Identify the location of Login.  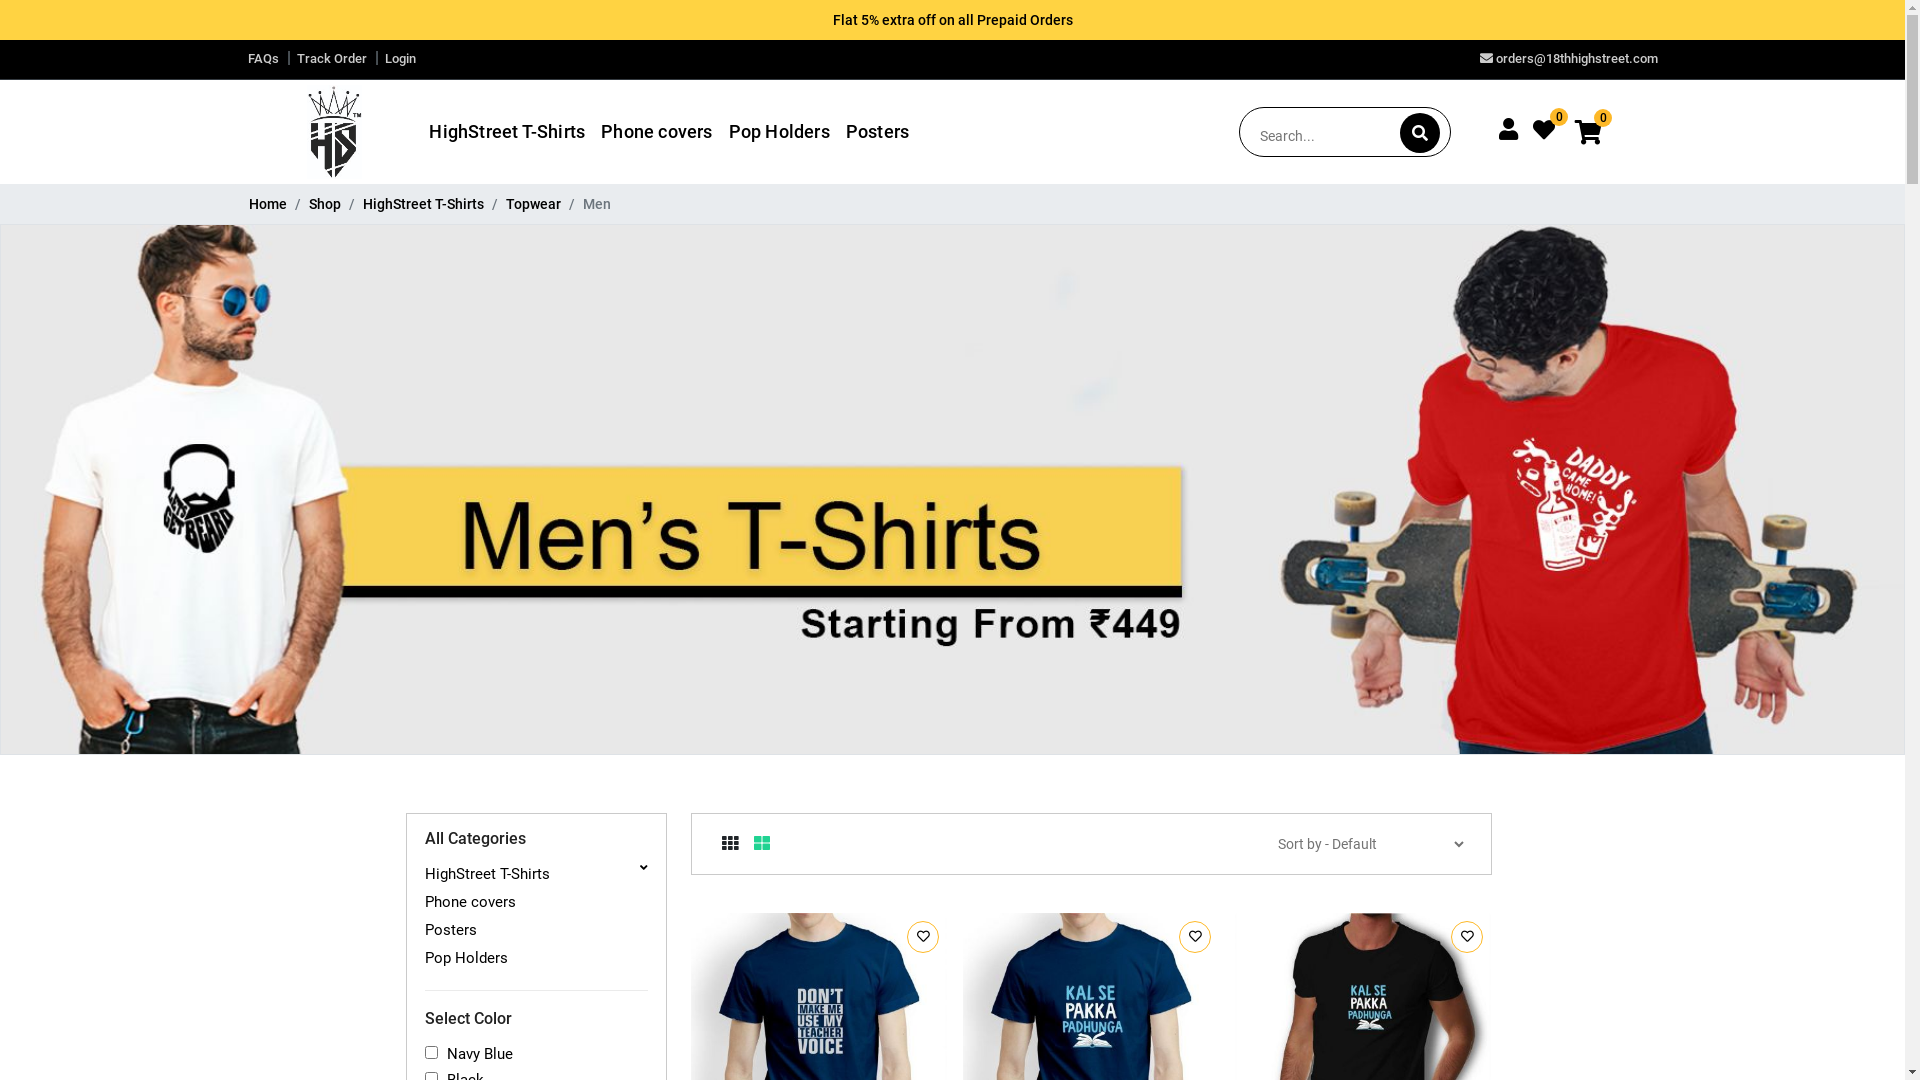
(400, 58).